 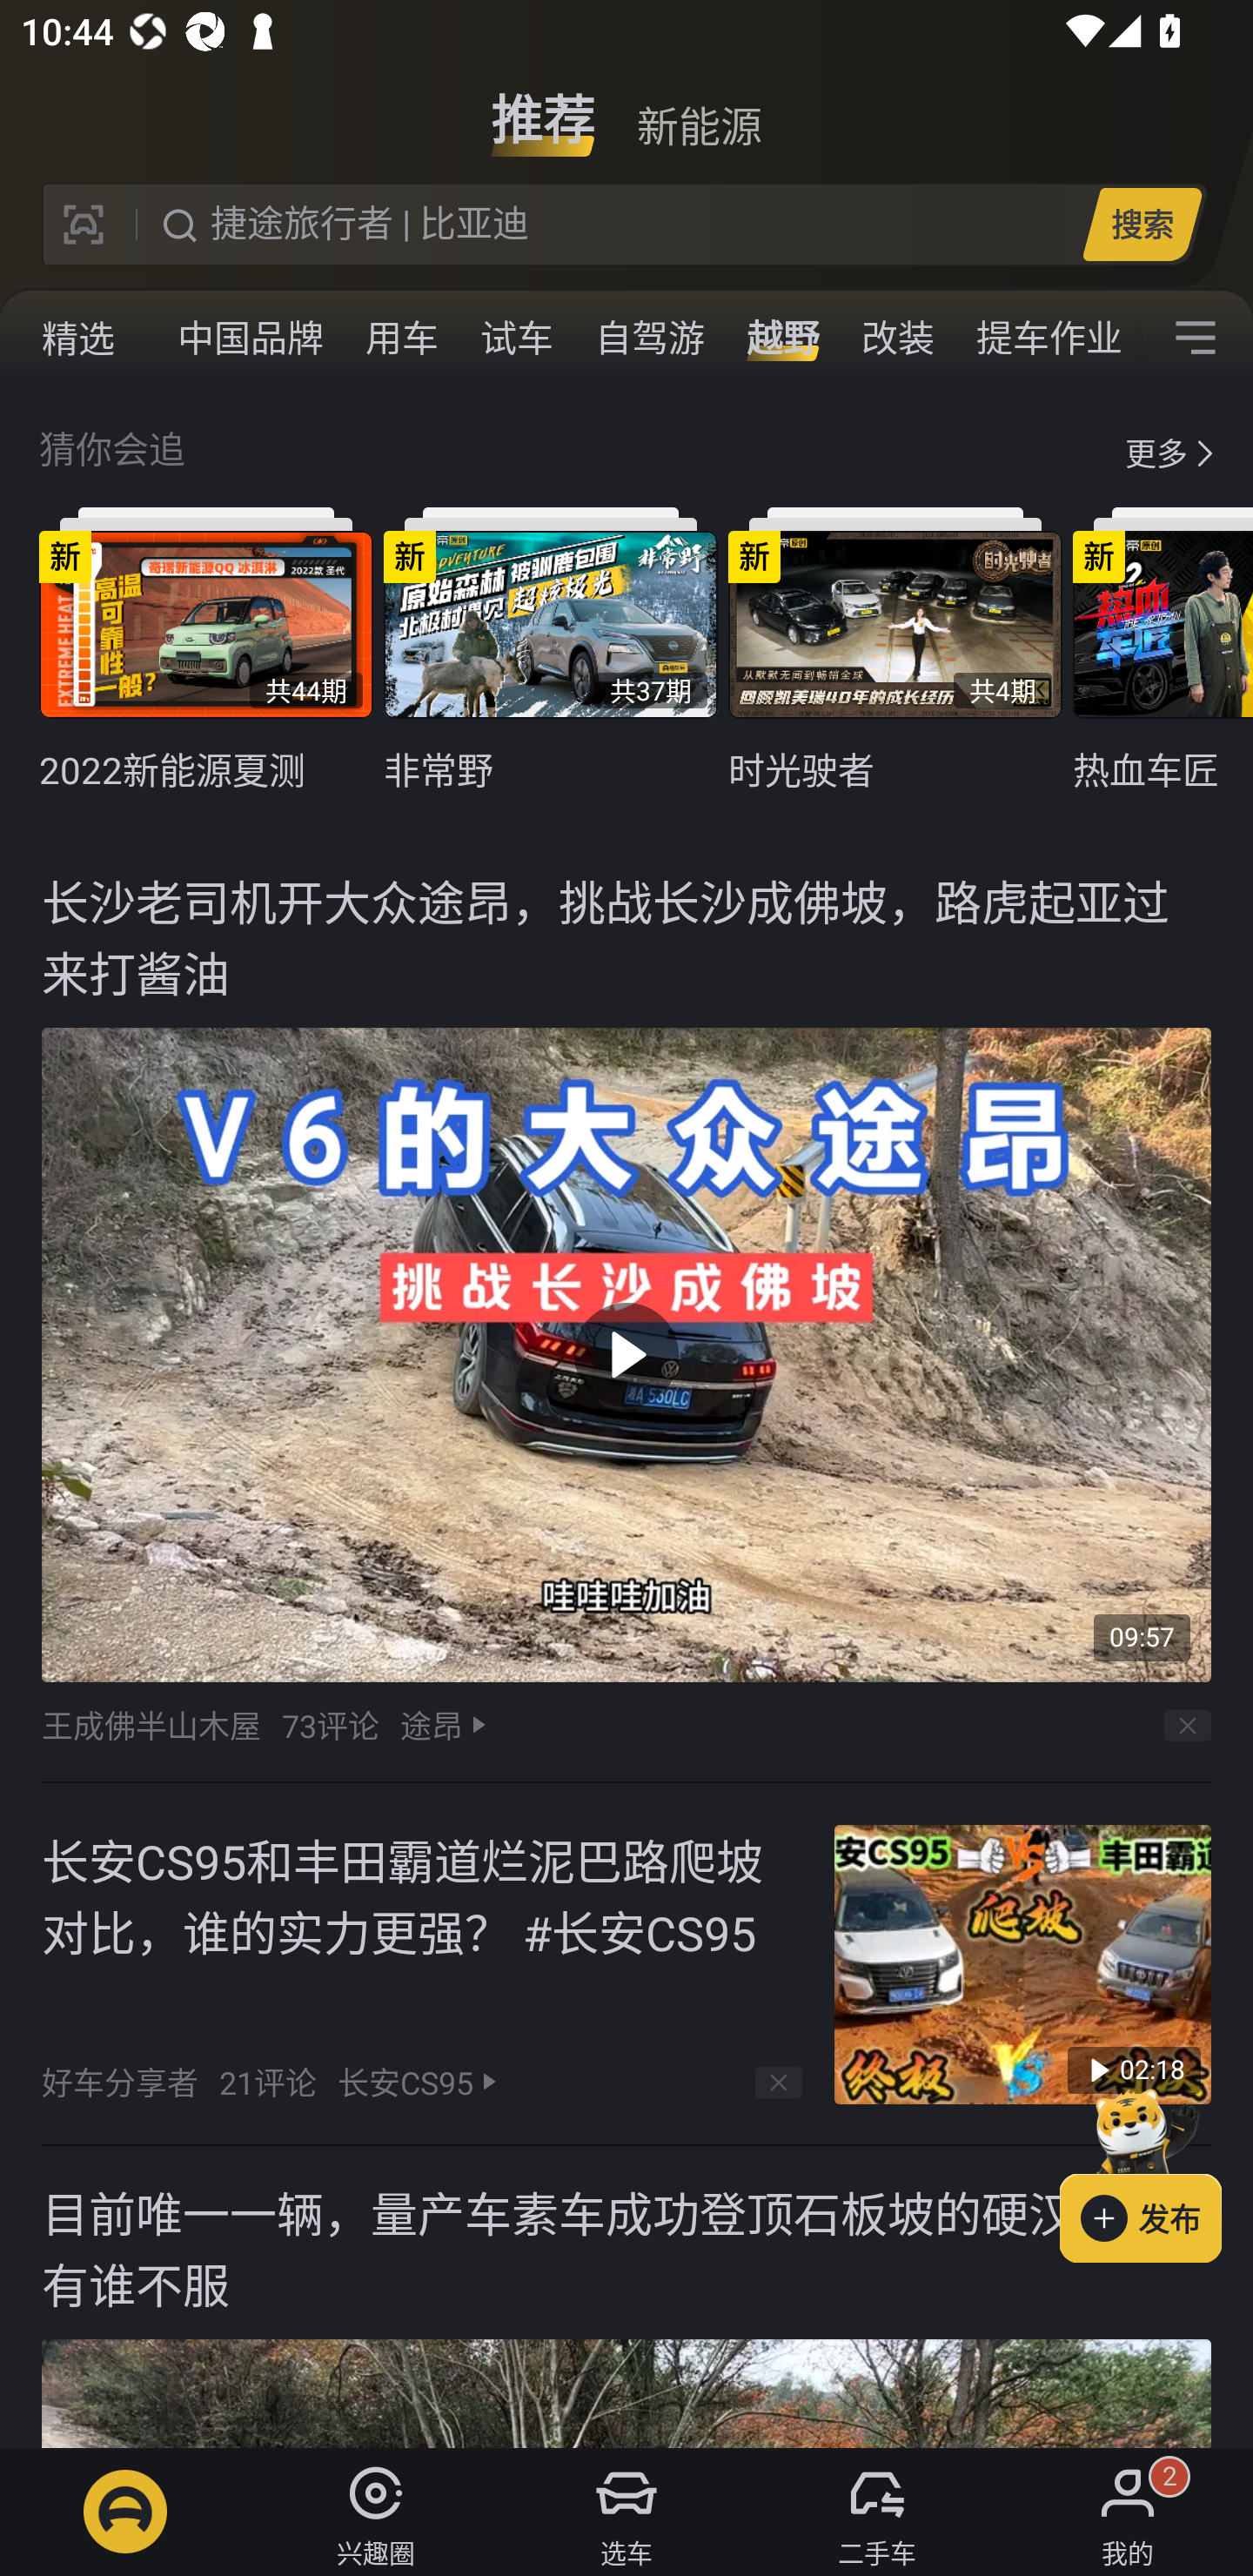 I want to click on 共37期 非常野, so click(x=550, y=650).